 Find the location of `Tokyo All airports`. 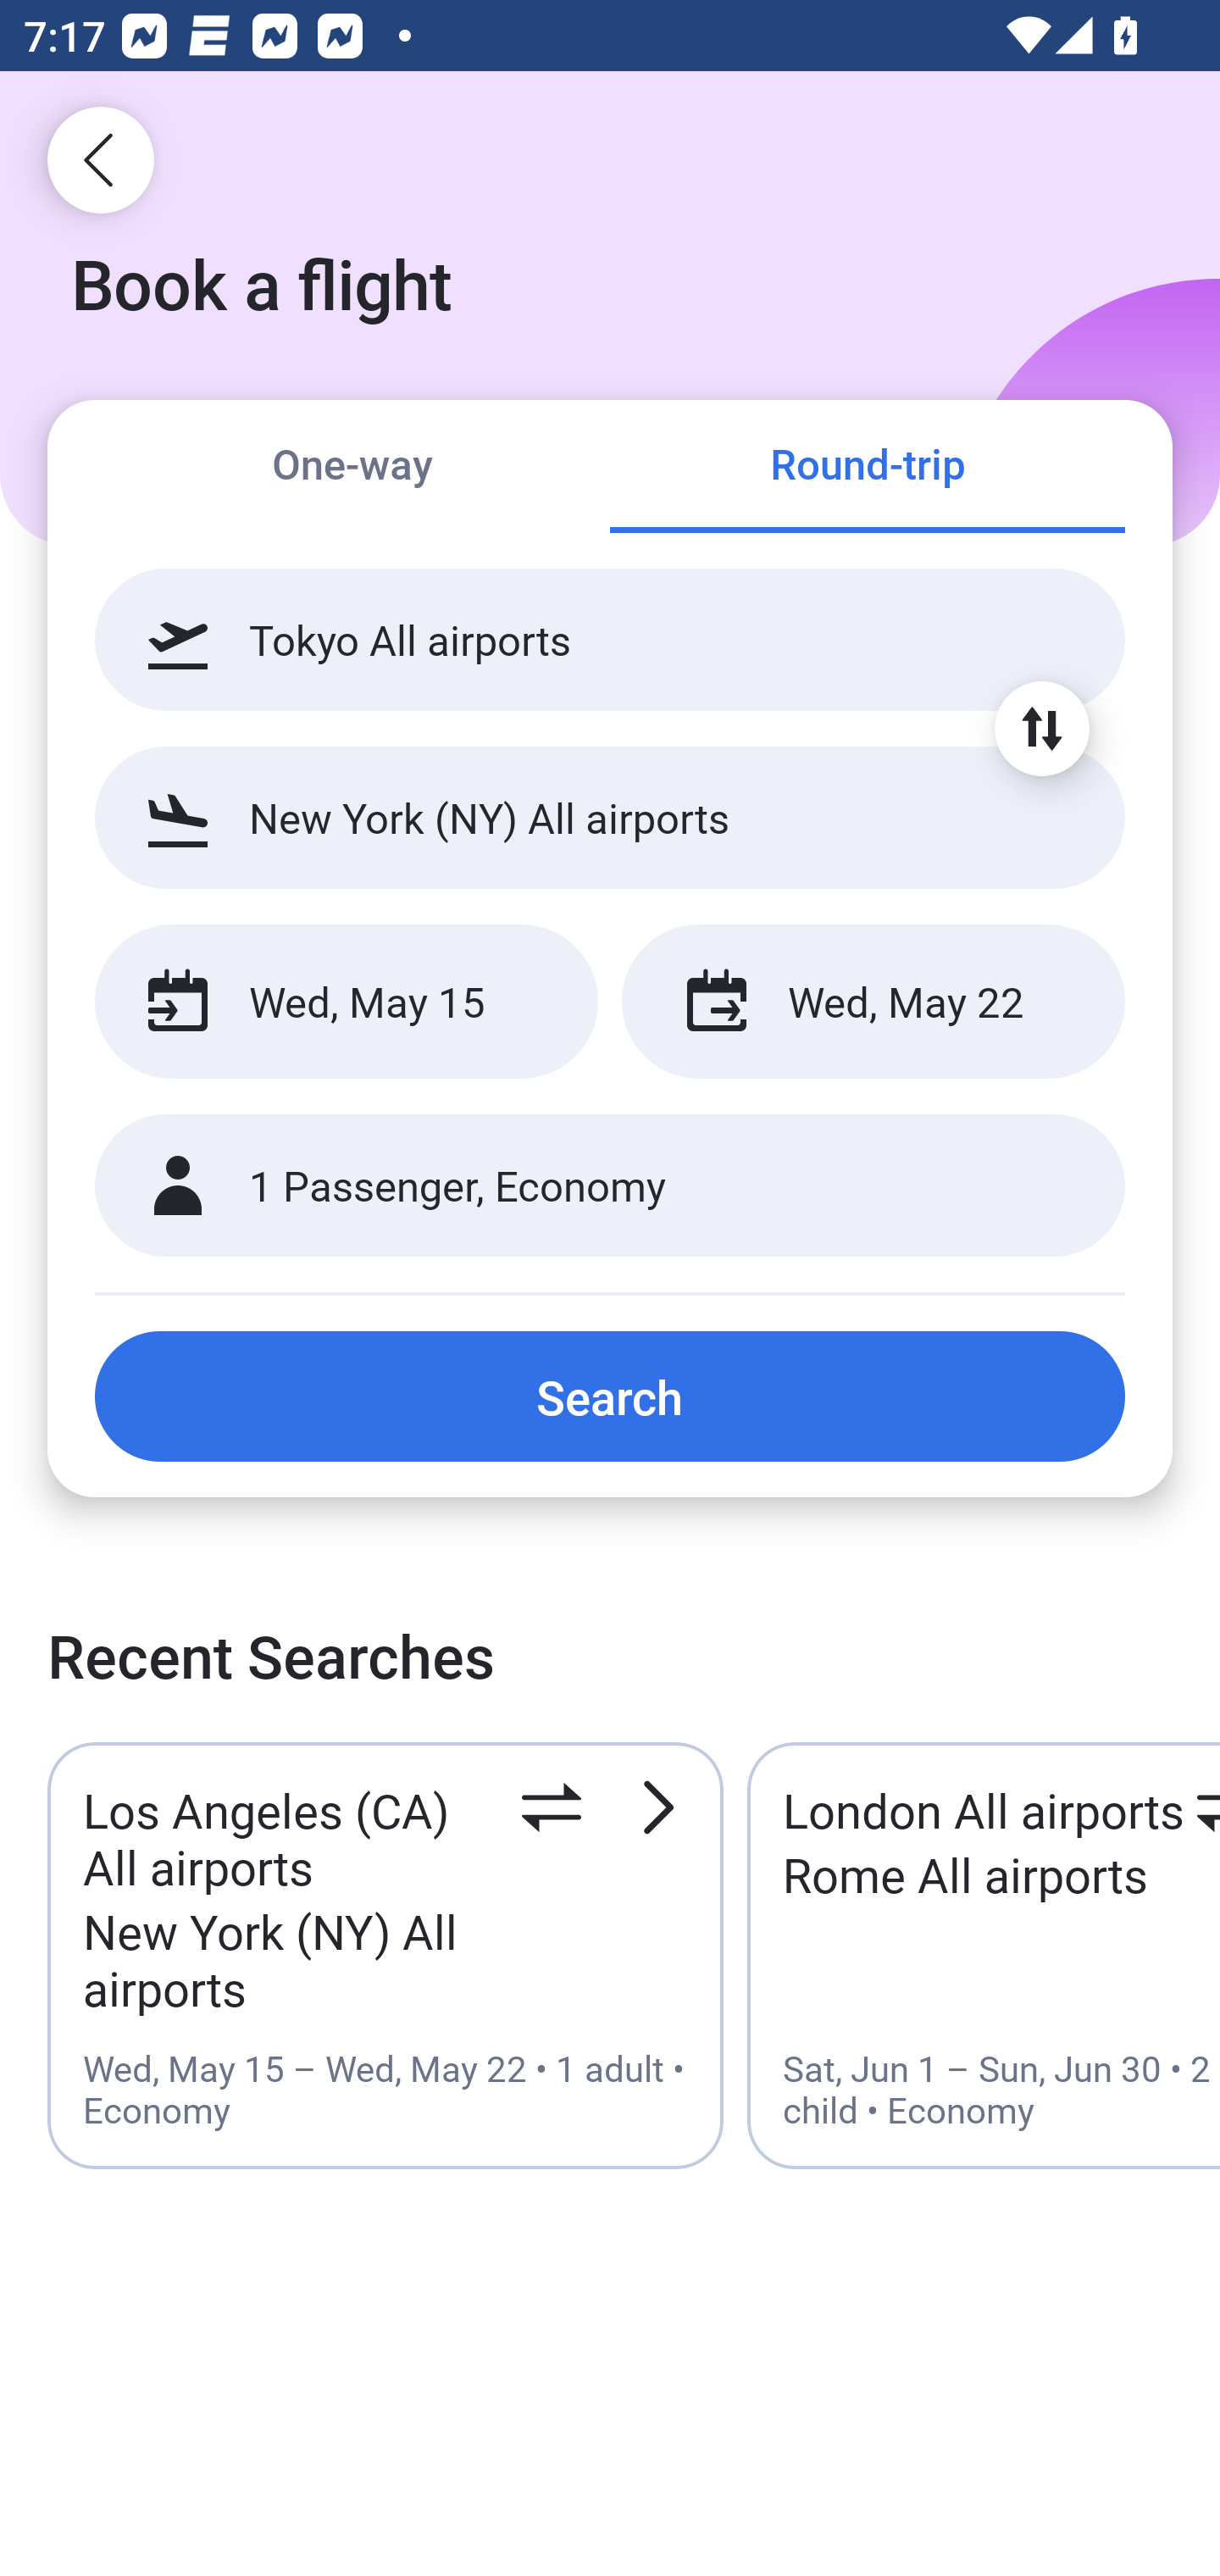

Tokyo All airports is located at coordinates (610, 640).